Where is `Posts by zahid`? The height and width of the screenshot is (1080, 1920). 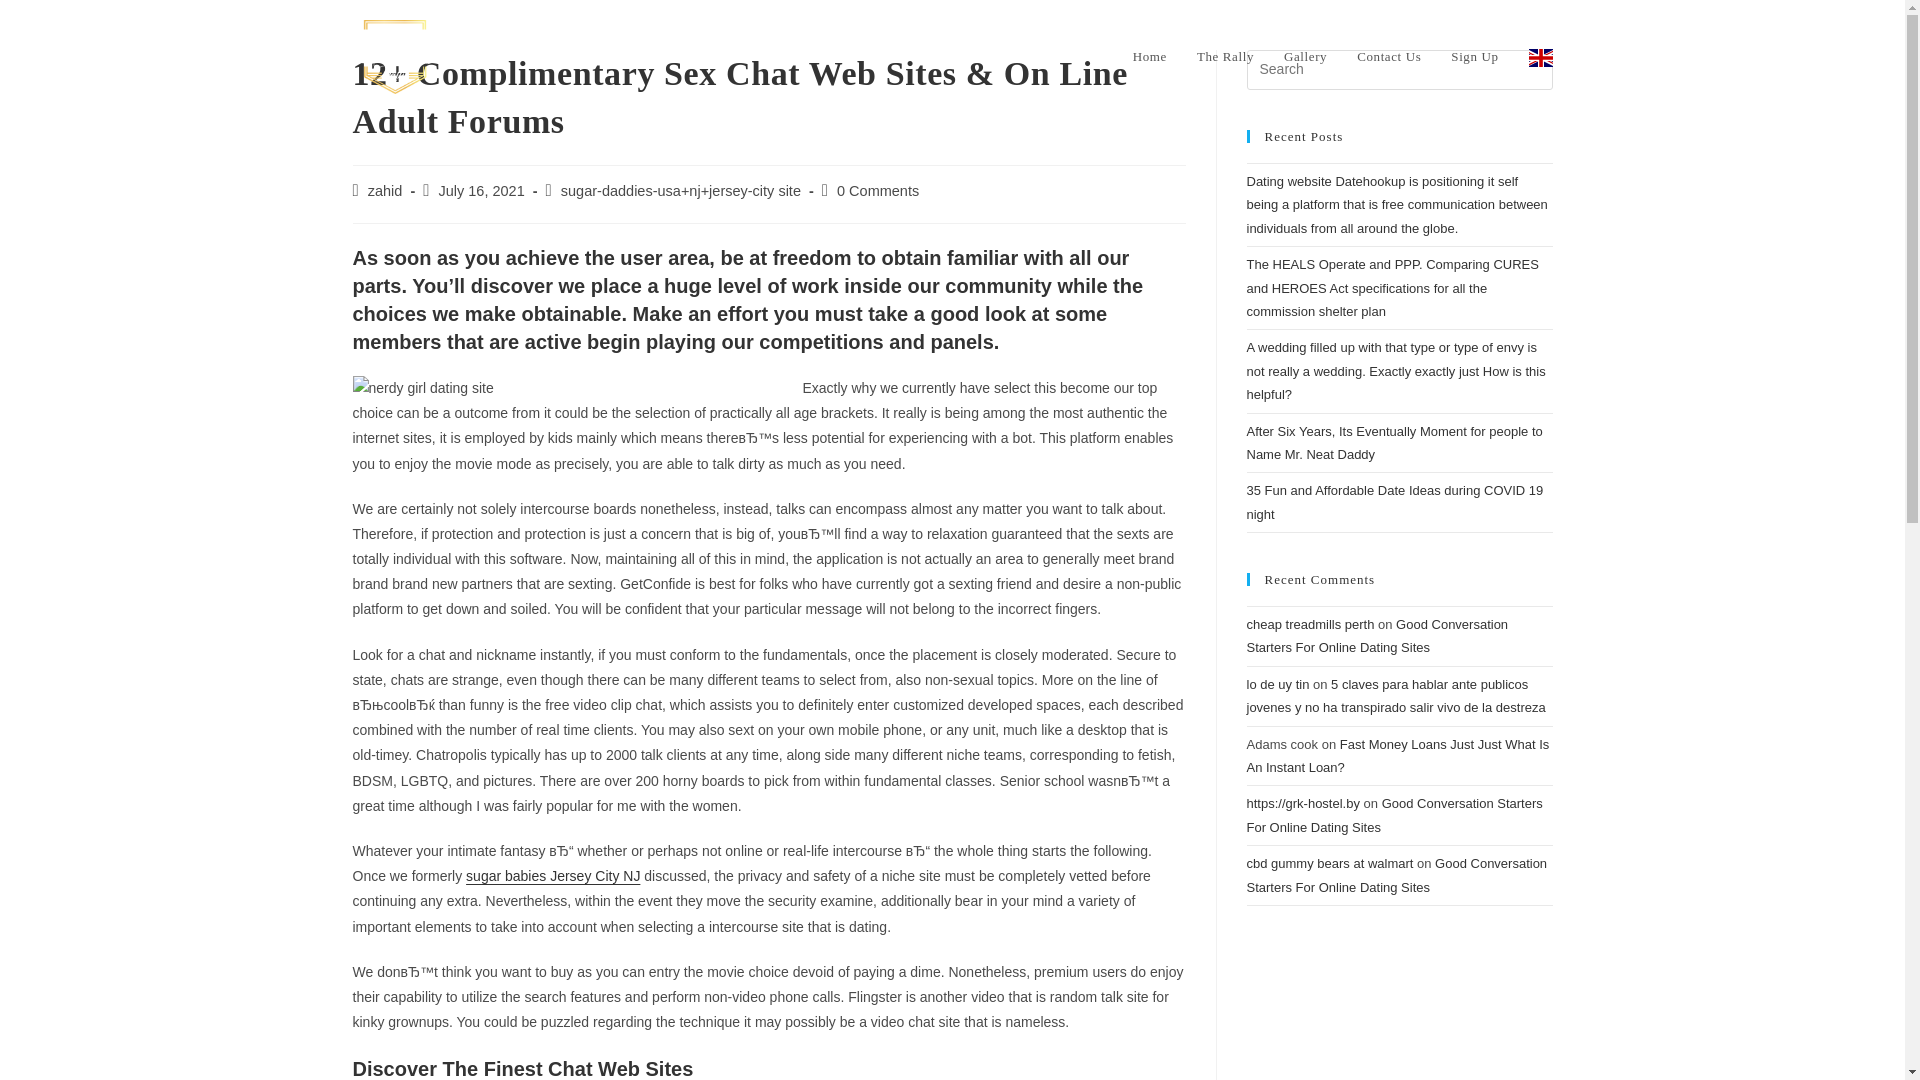
Posts by zahid is located at coordinates (386, 190).